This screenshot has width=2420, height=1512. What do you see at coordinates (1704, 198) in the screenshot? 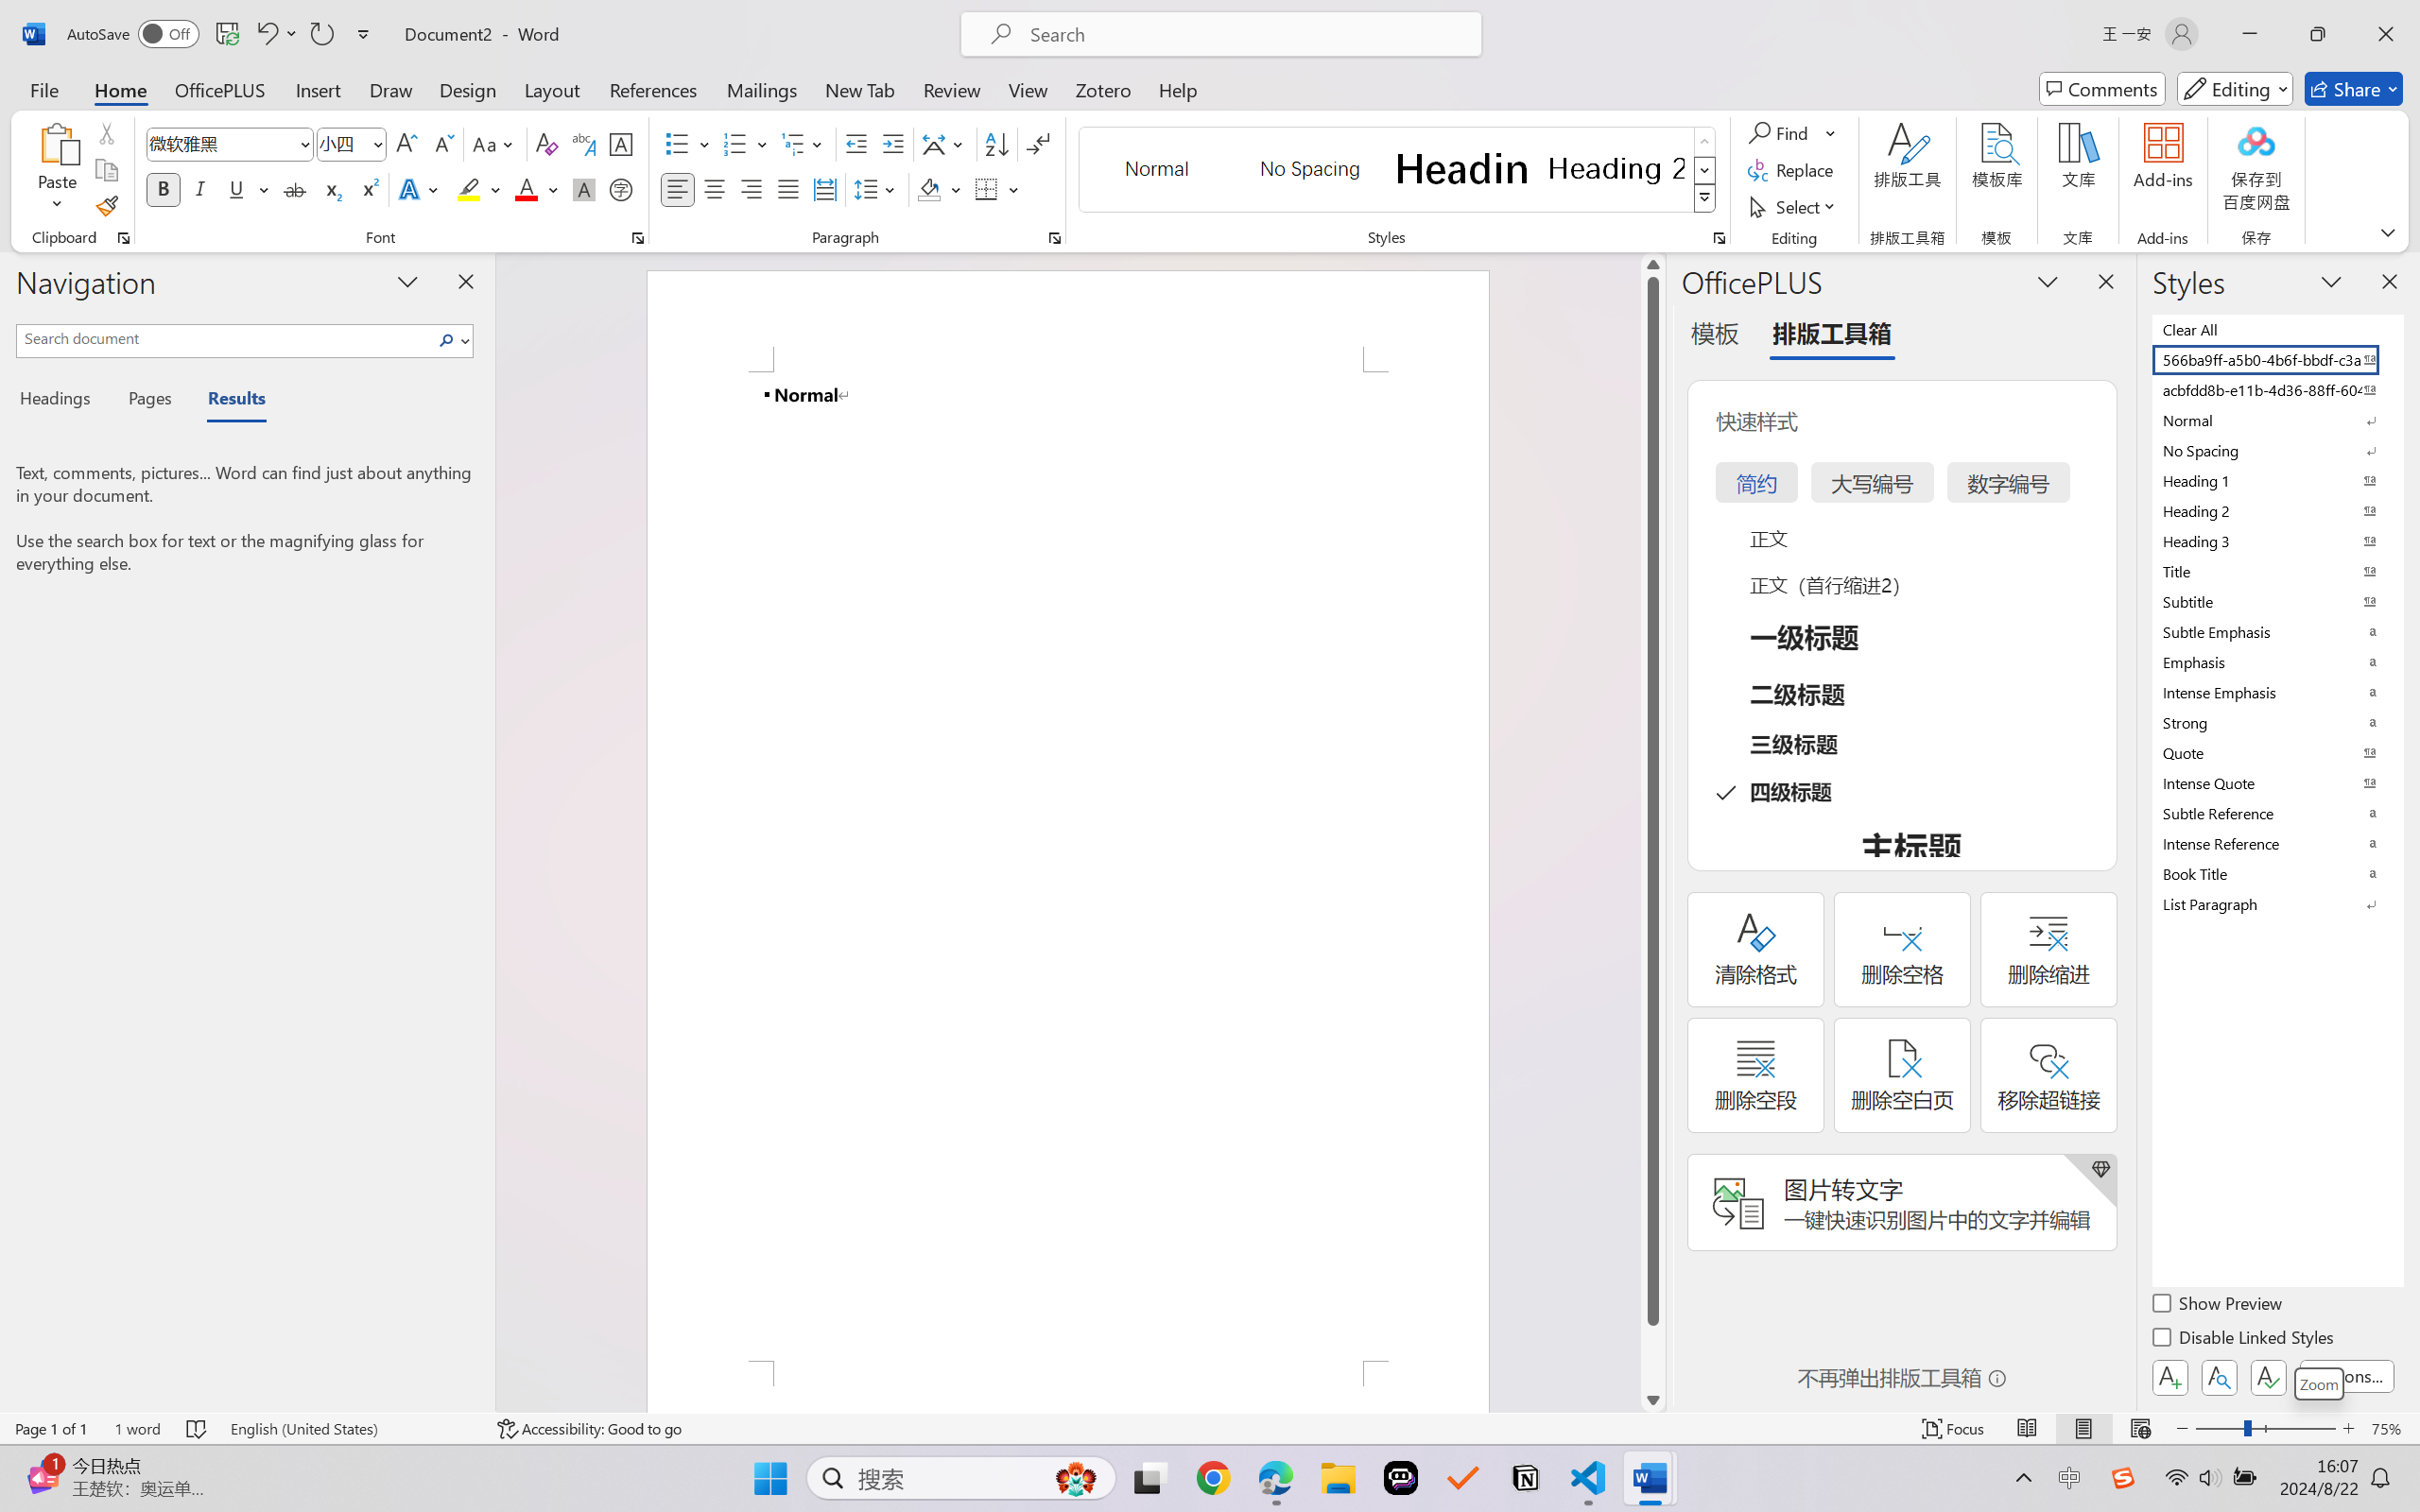
I see `Class: NetUIImage` at bounding box center [1704, 198].